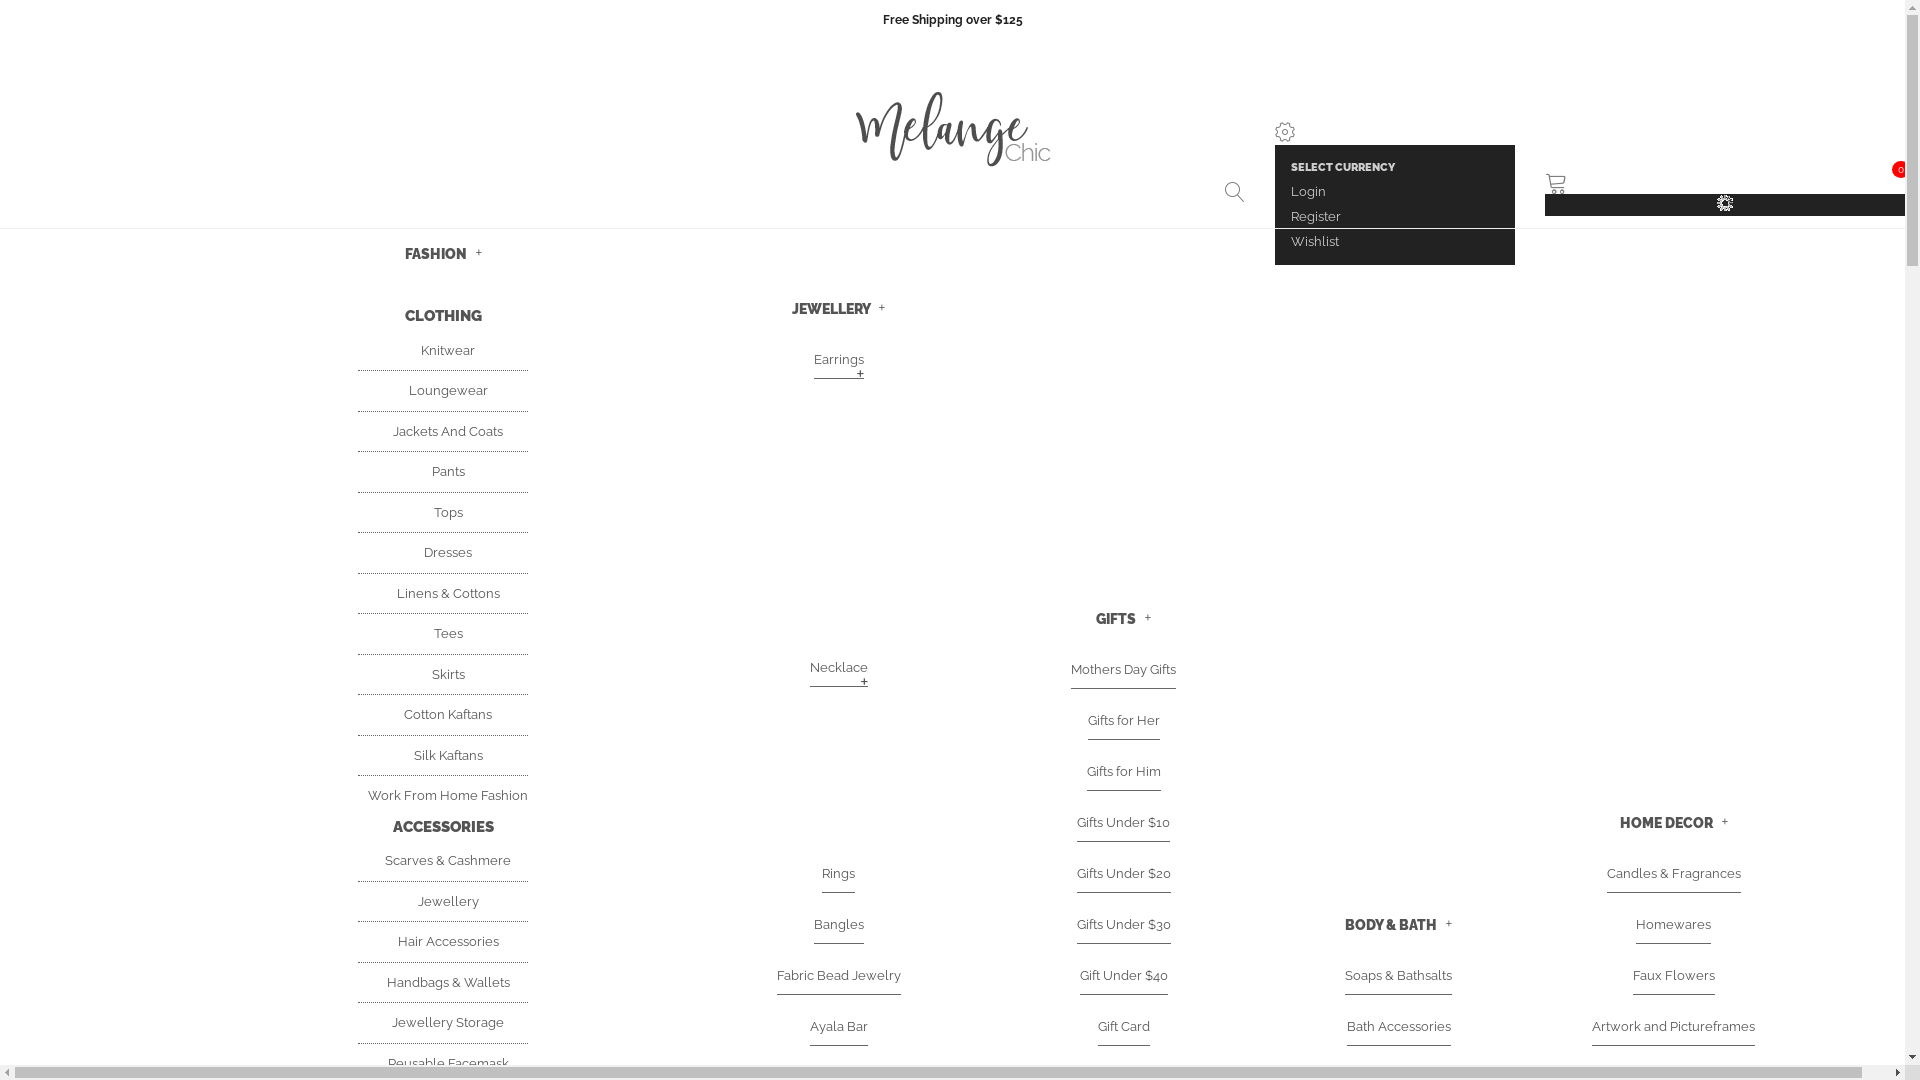 The width and height of the screenshot is (1920, 1080). Describe the element at coordinates (443, 552) in the screenshot. I see `Dresses` at that location.